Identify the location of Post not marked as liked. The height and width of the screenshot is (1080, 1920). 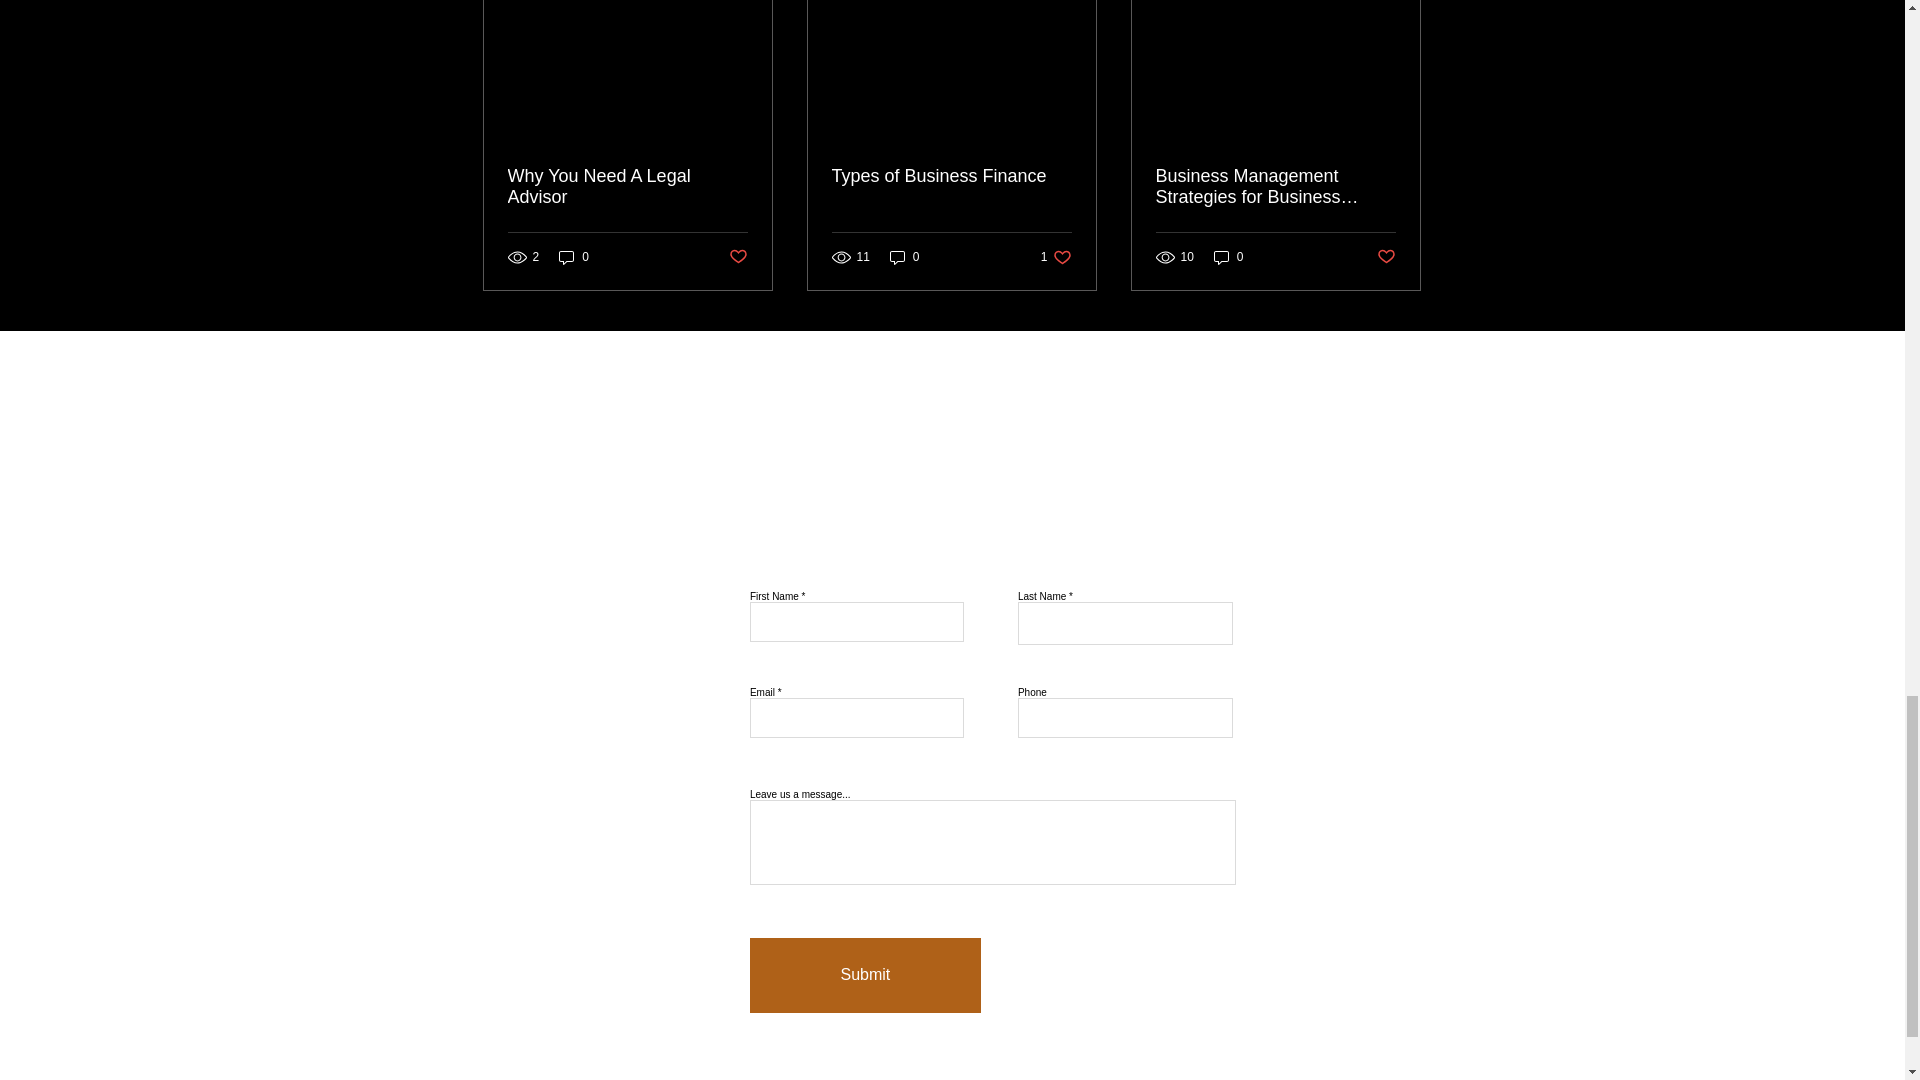
(736, 257).